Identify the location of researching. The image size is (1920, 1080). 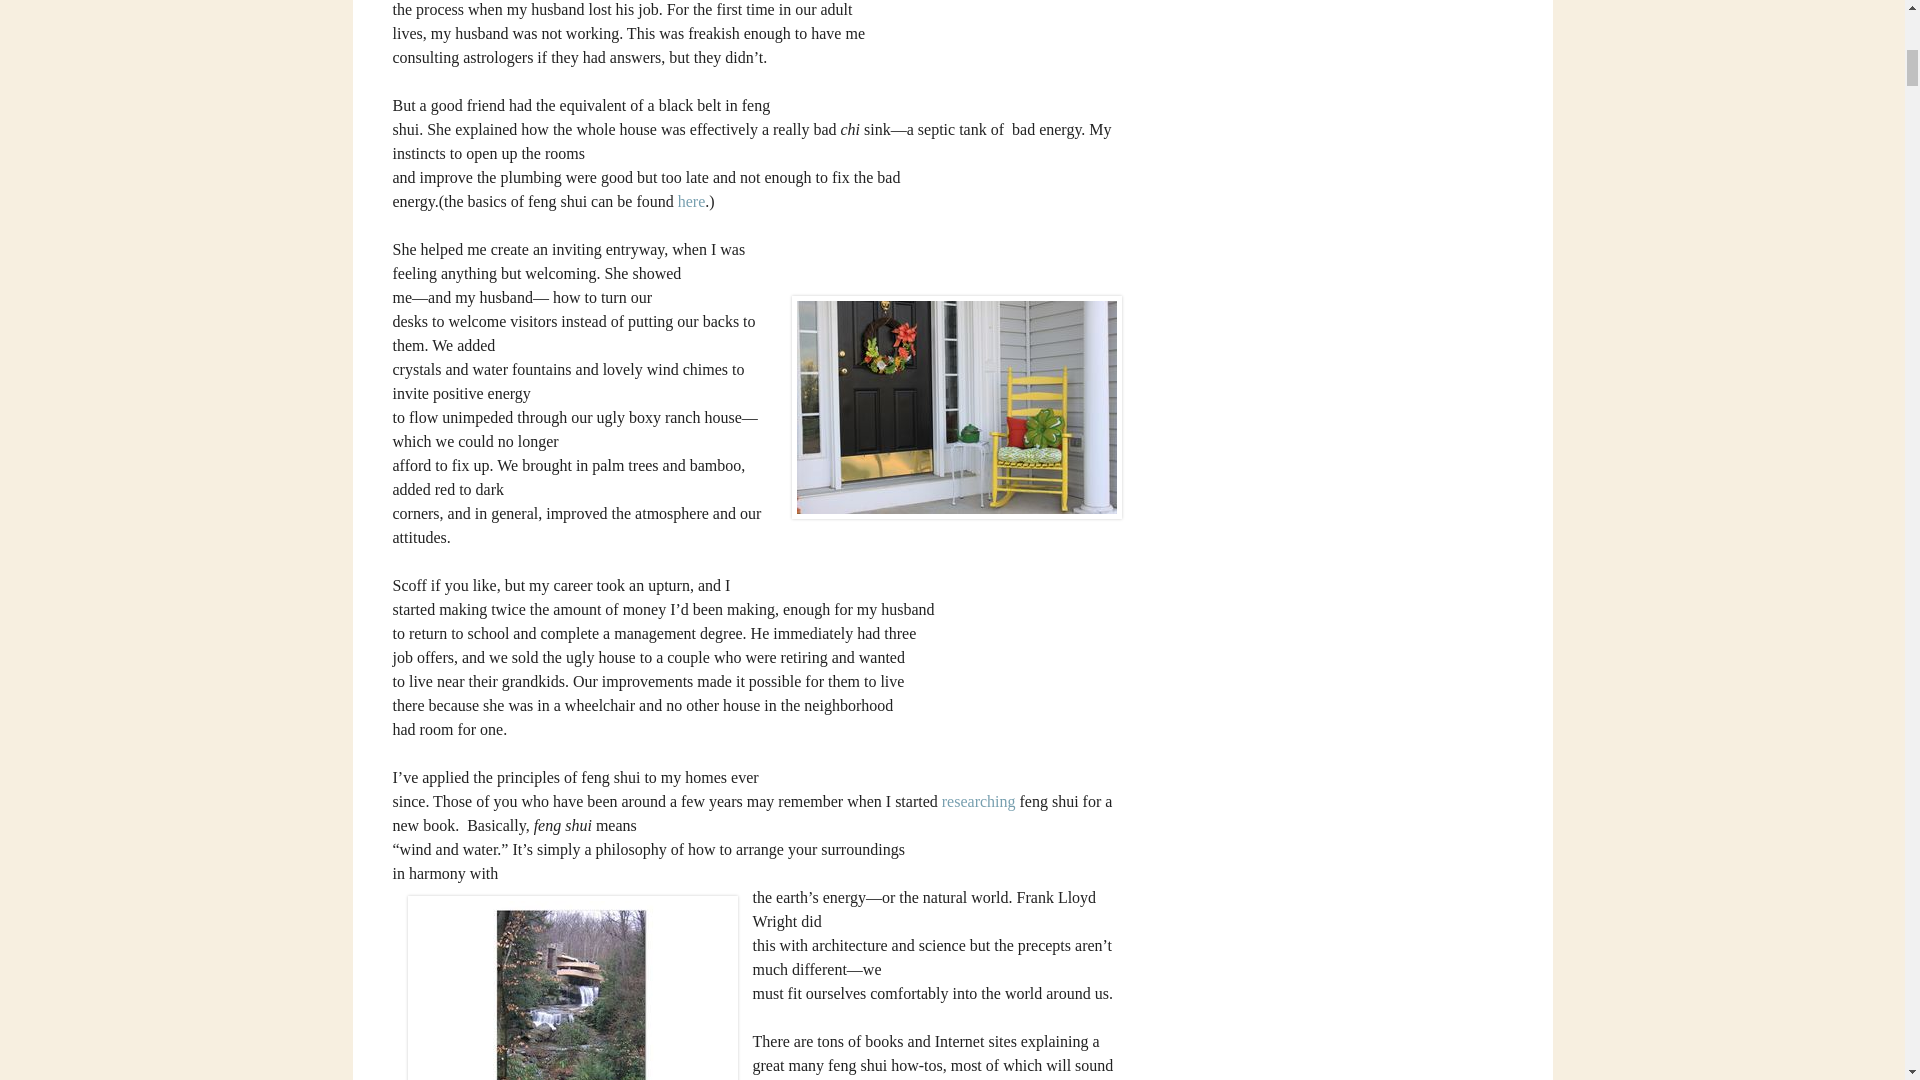
(980, 801).